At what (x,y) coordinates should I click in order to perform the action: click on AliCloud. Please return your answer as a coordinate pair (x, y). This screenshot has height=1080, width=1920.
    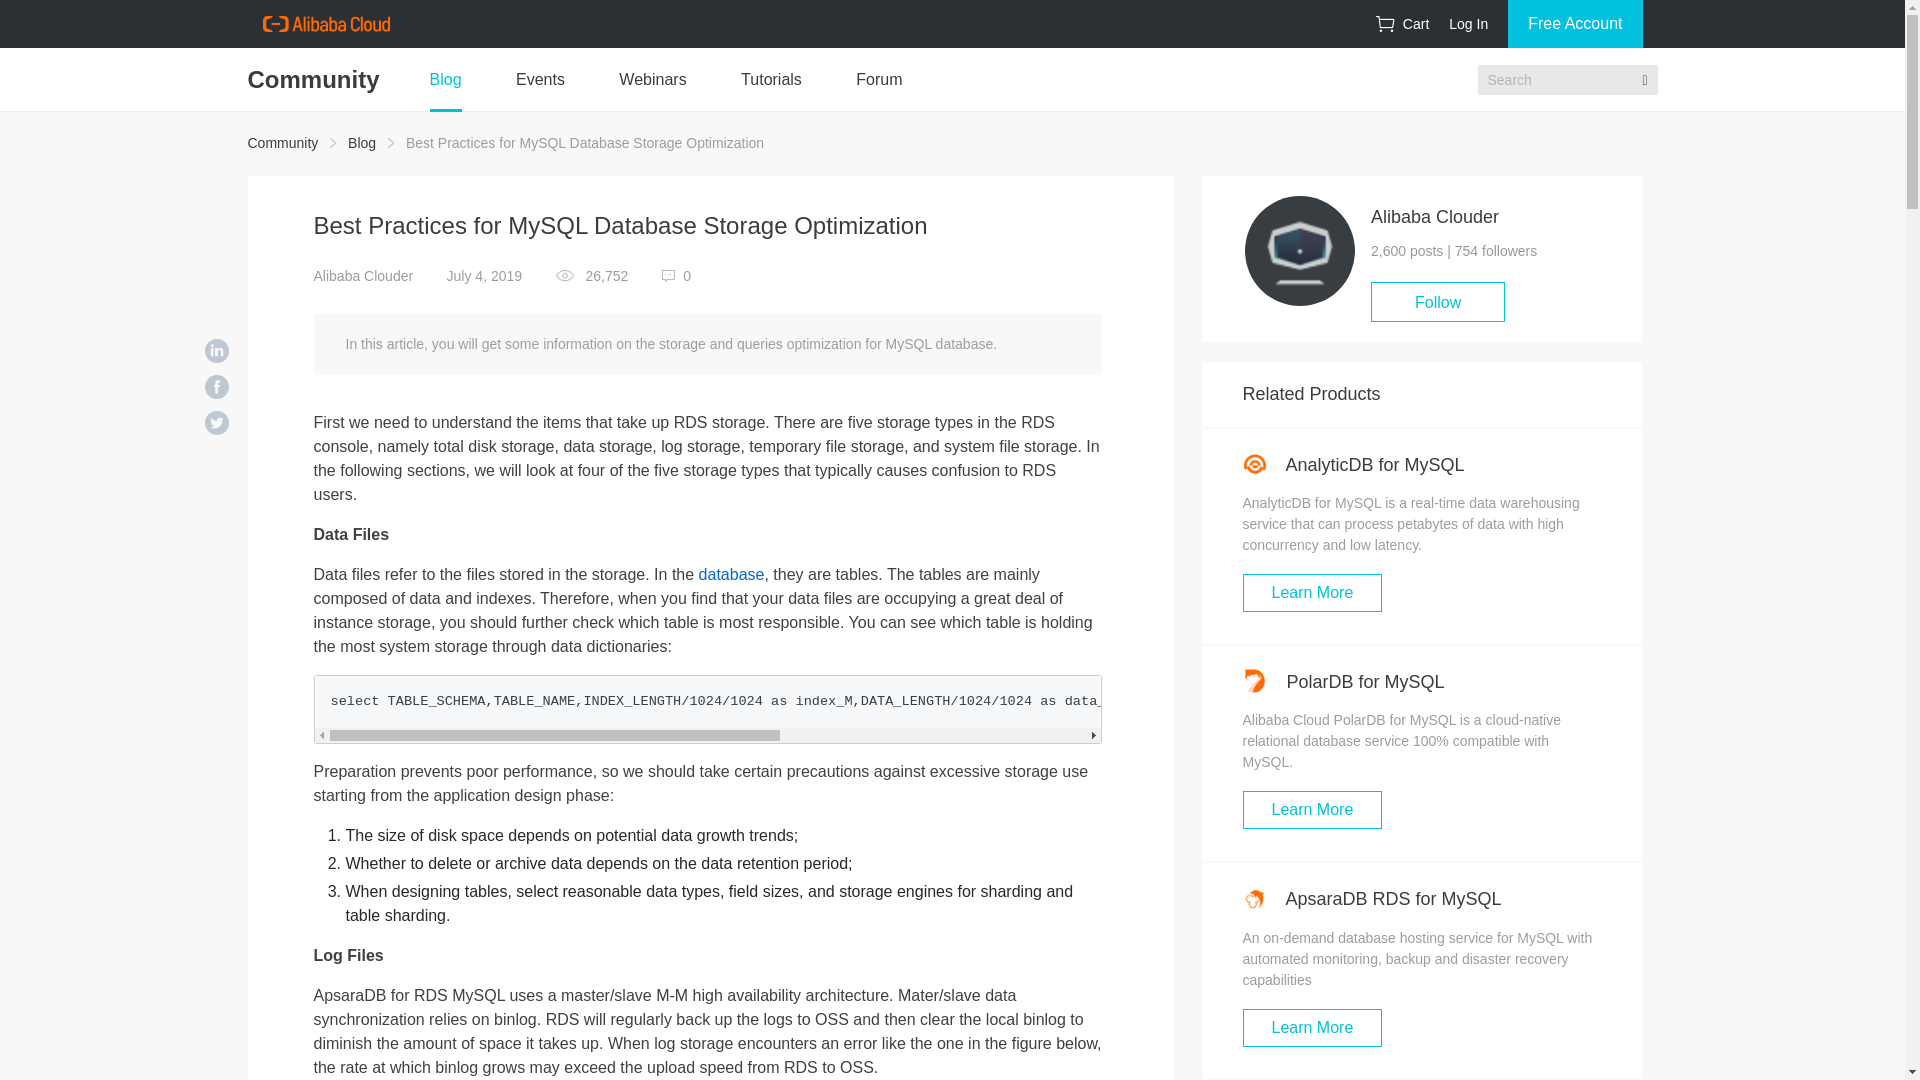
    Looking at the image, I should click on (325, 24).